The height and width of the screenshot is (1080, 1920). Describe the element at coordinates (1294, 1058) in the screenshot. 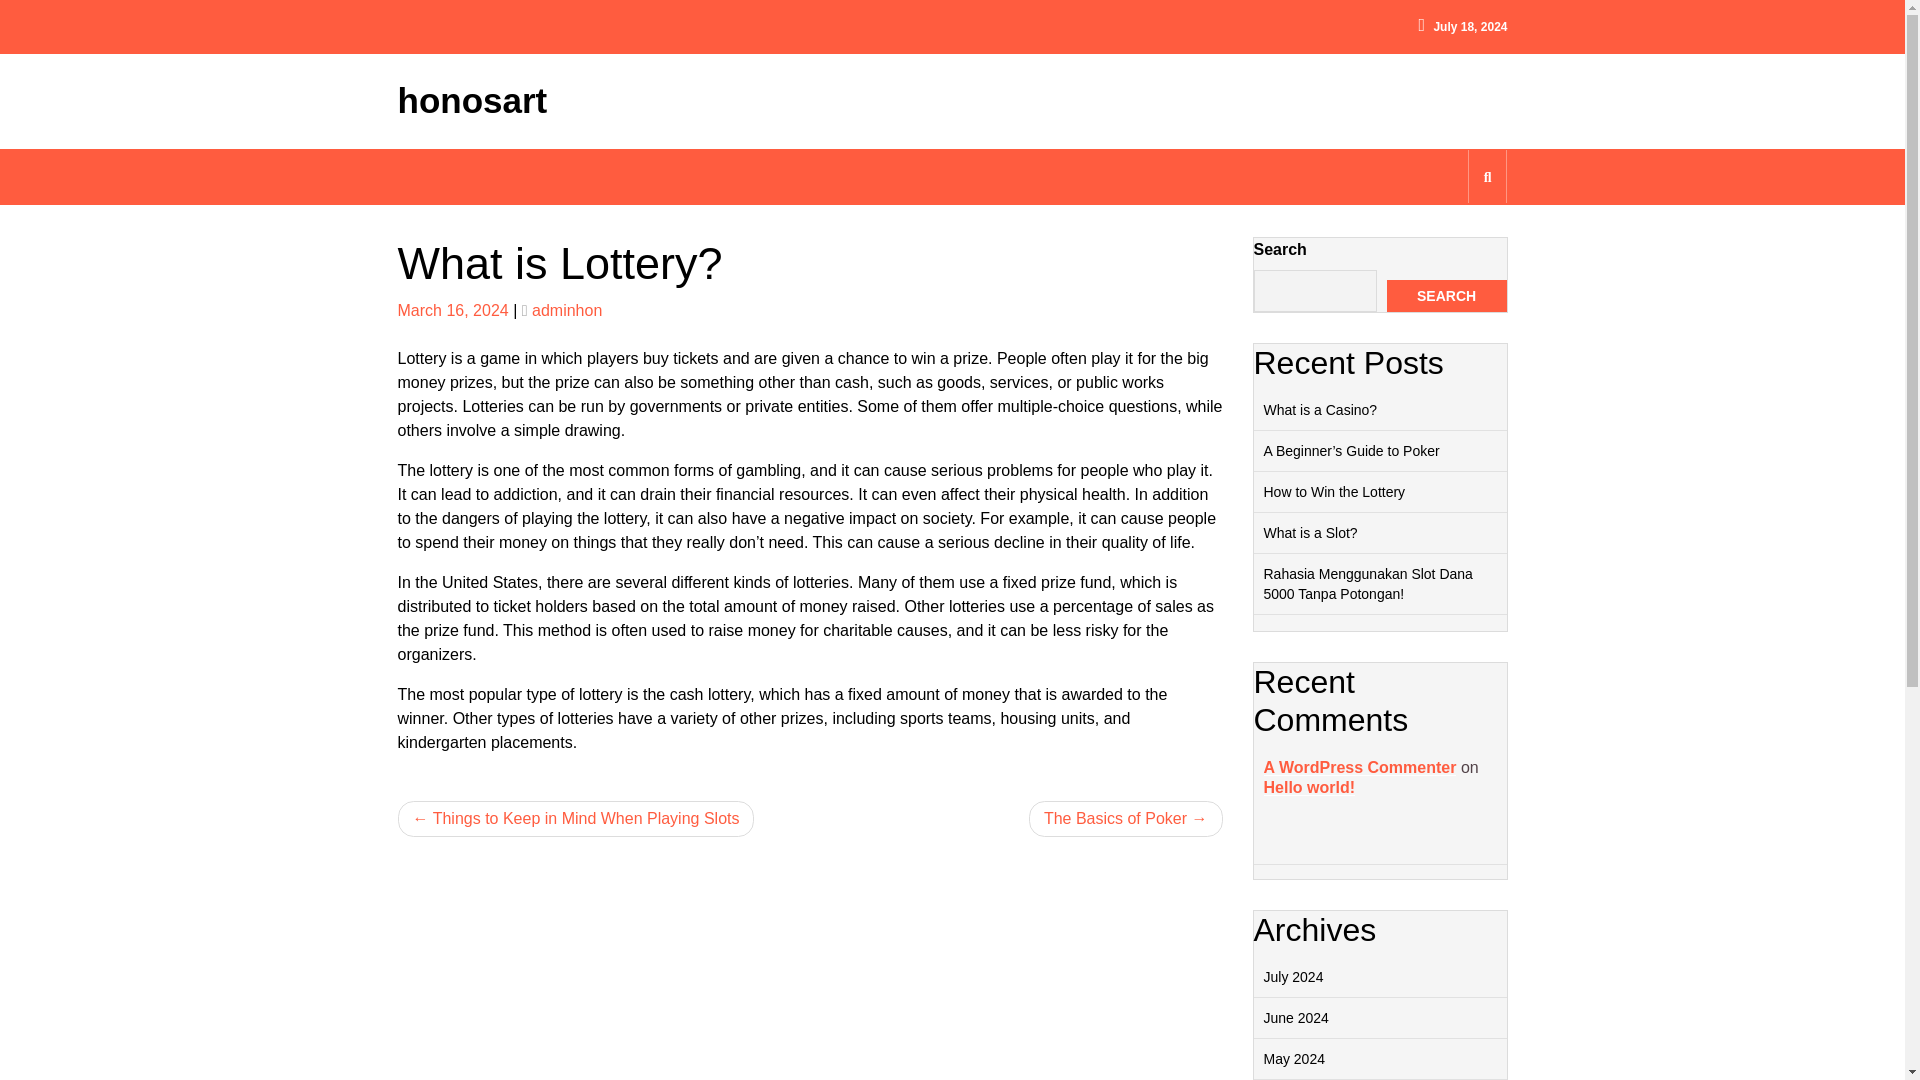

I see `May 2024` at that location.